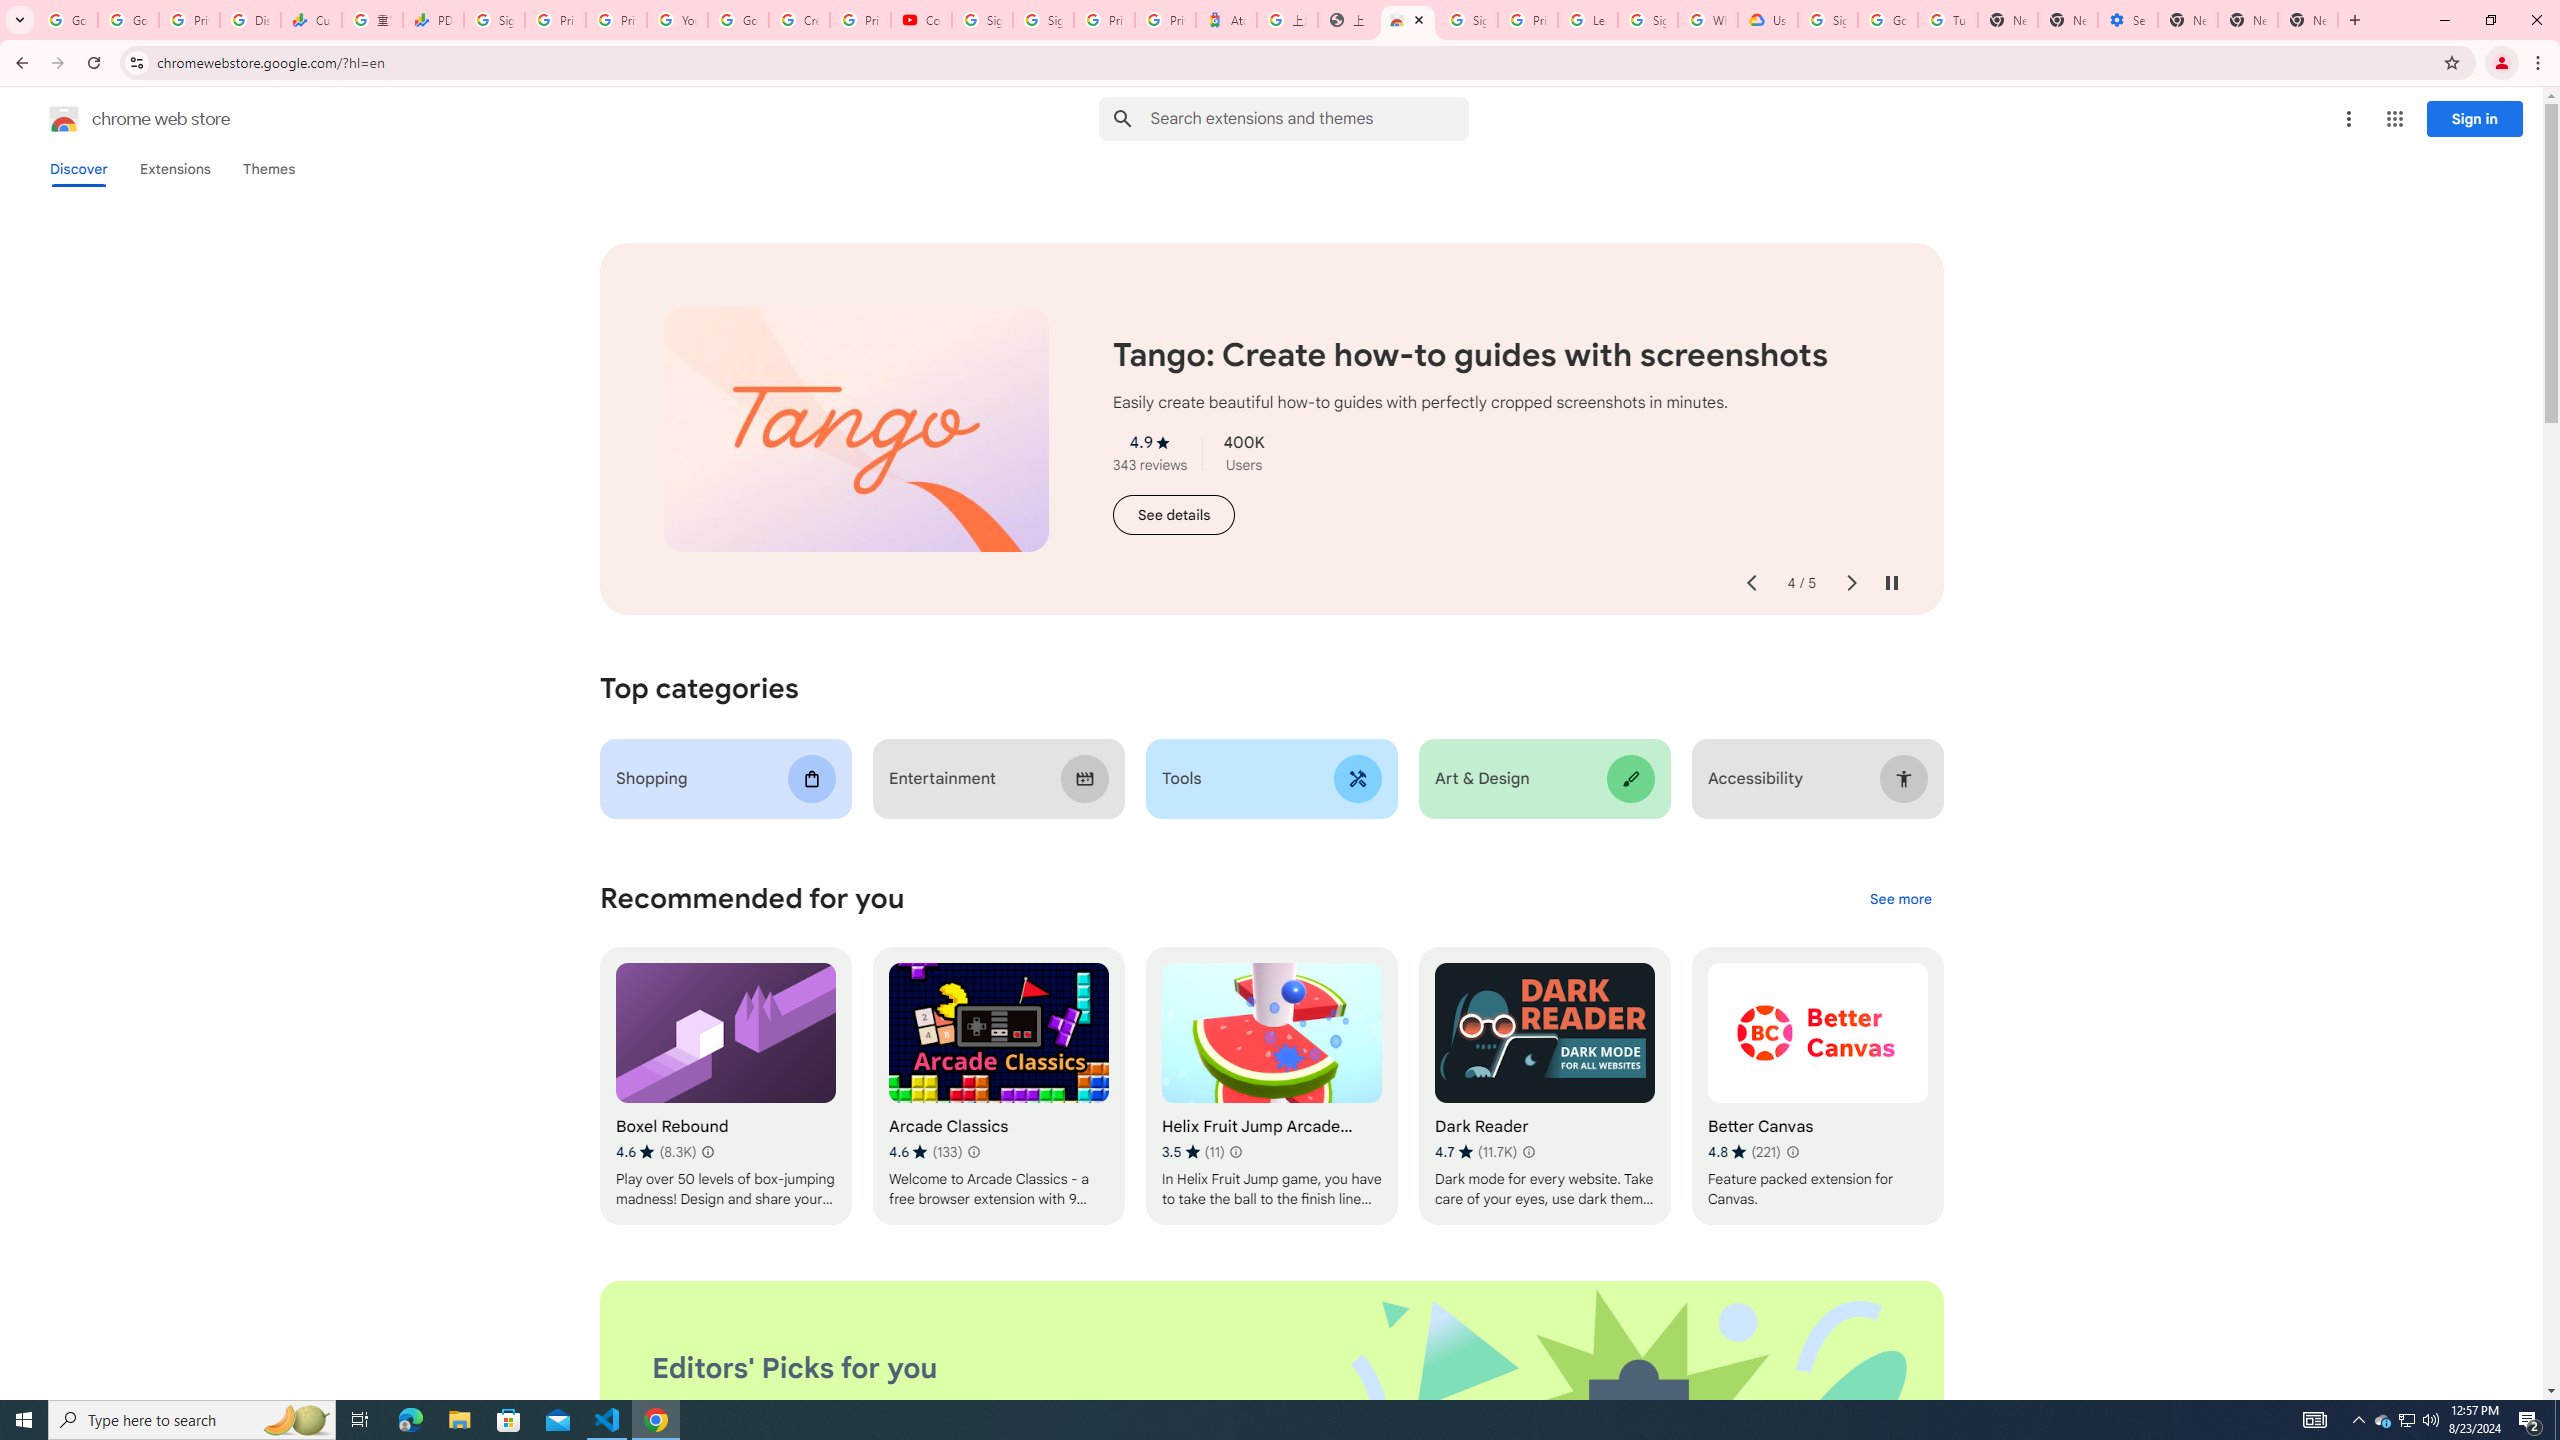 Image resolution: width=2560 pixels, height=1440 pixels. What do you see at coordinates (1270, 778) in the screenshot?
I see `Tools` at bounding box center [1270, 778].